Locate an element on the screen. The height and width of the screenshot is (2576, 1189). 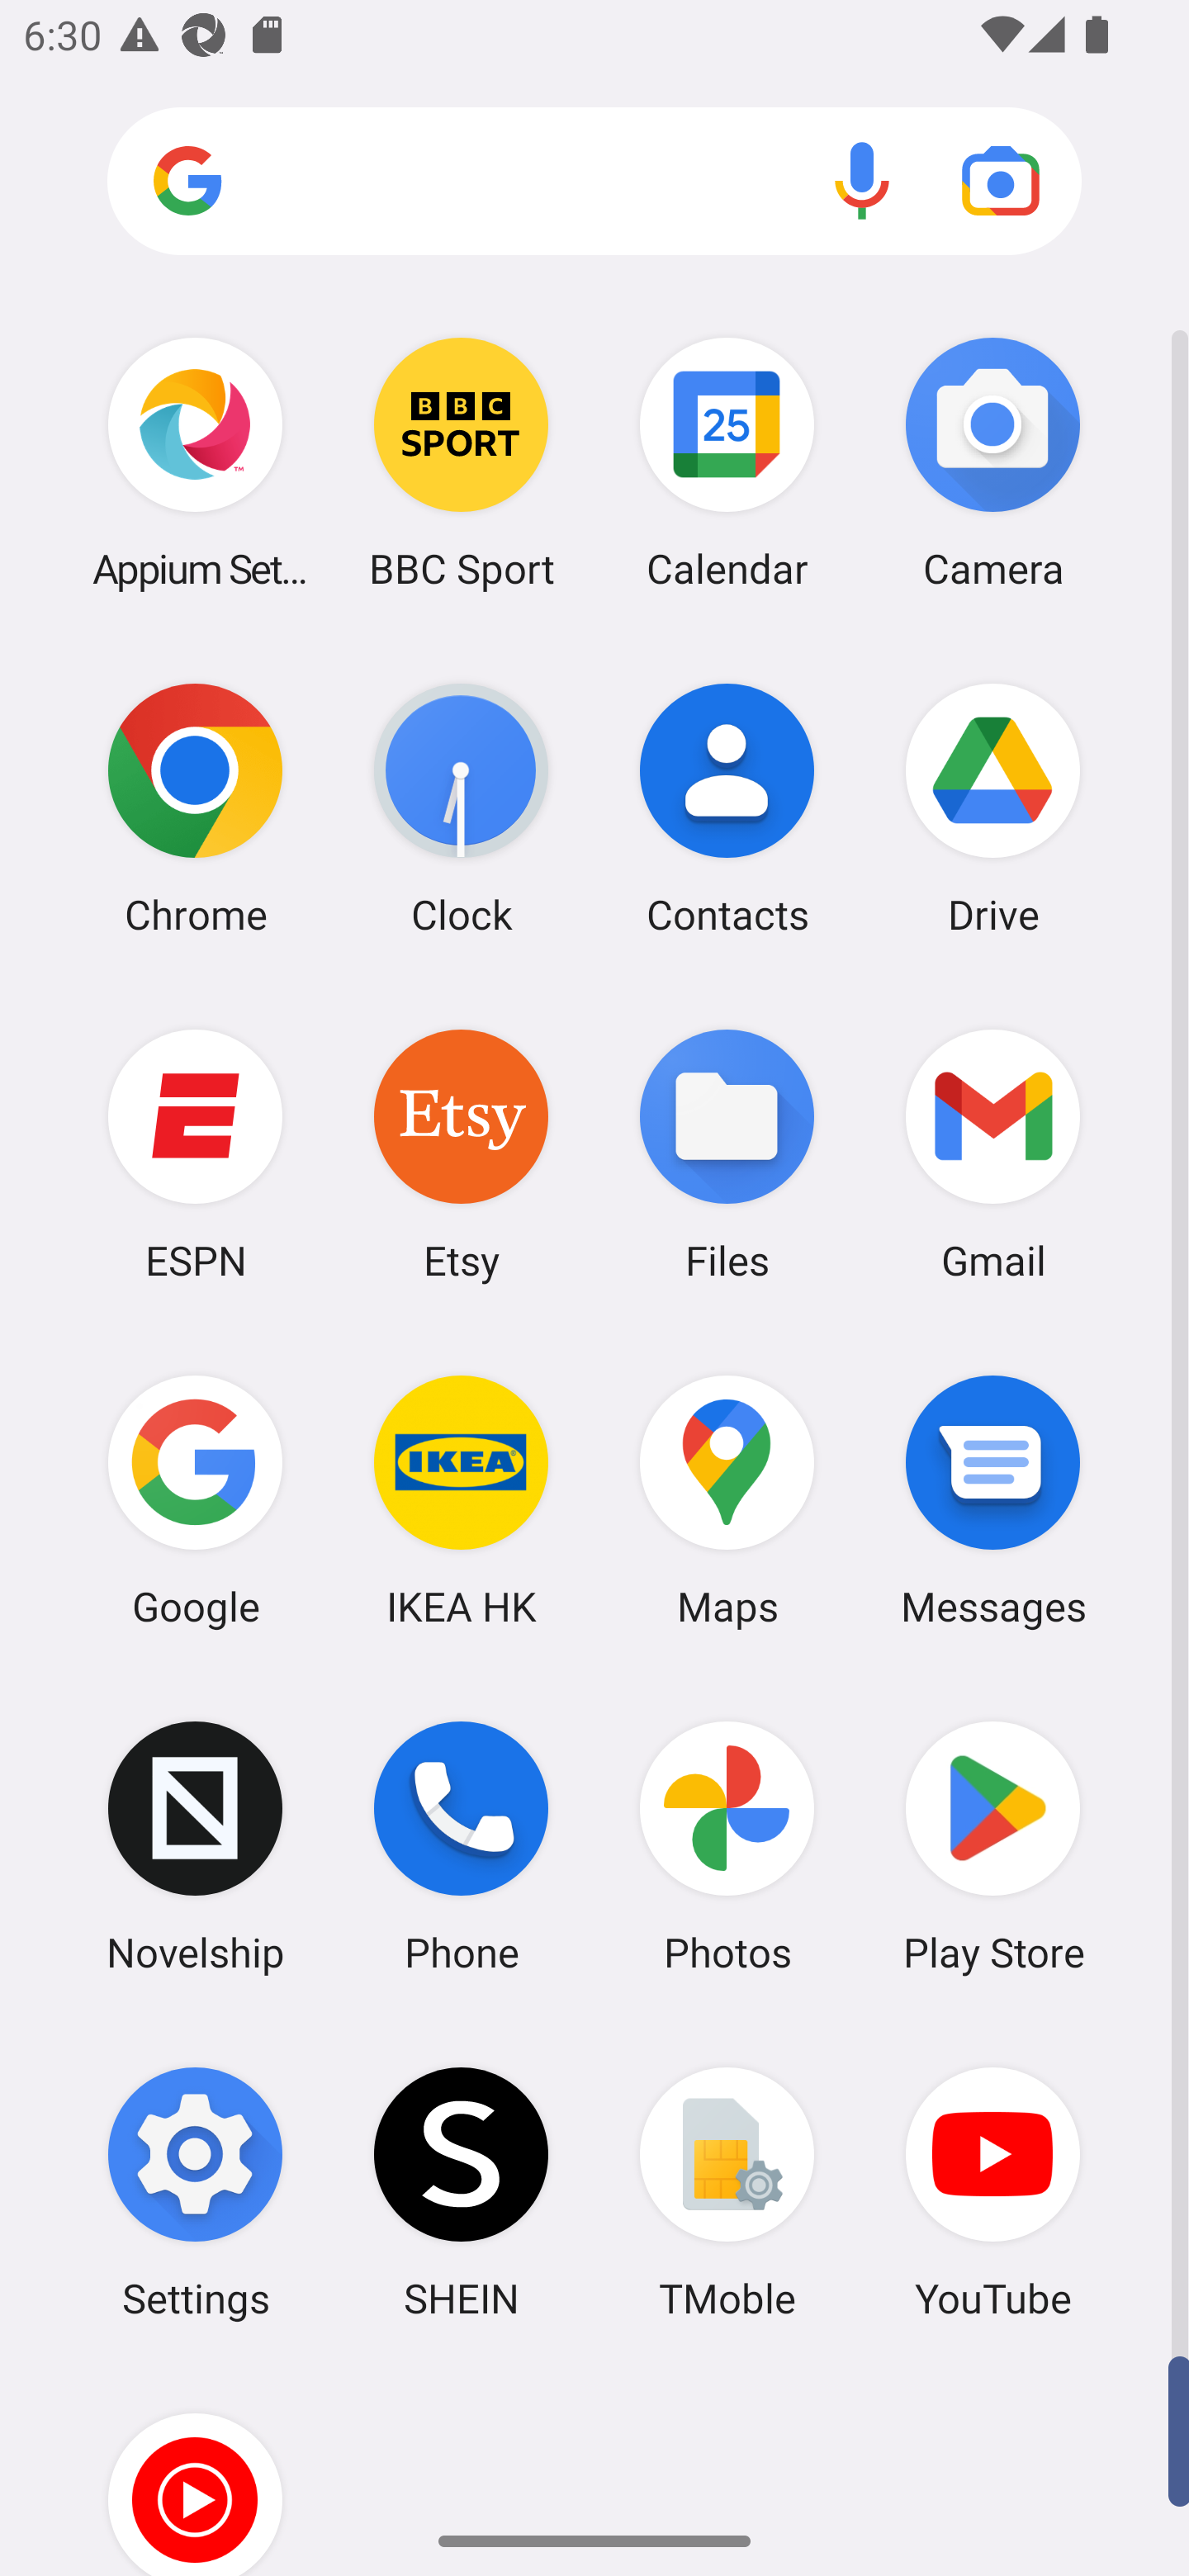
Chrome is located at coordinates (195, 808).